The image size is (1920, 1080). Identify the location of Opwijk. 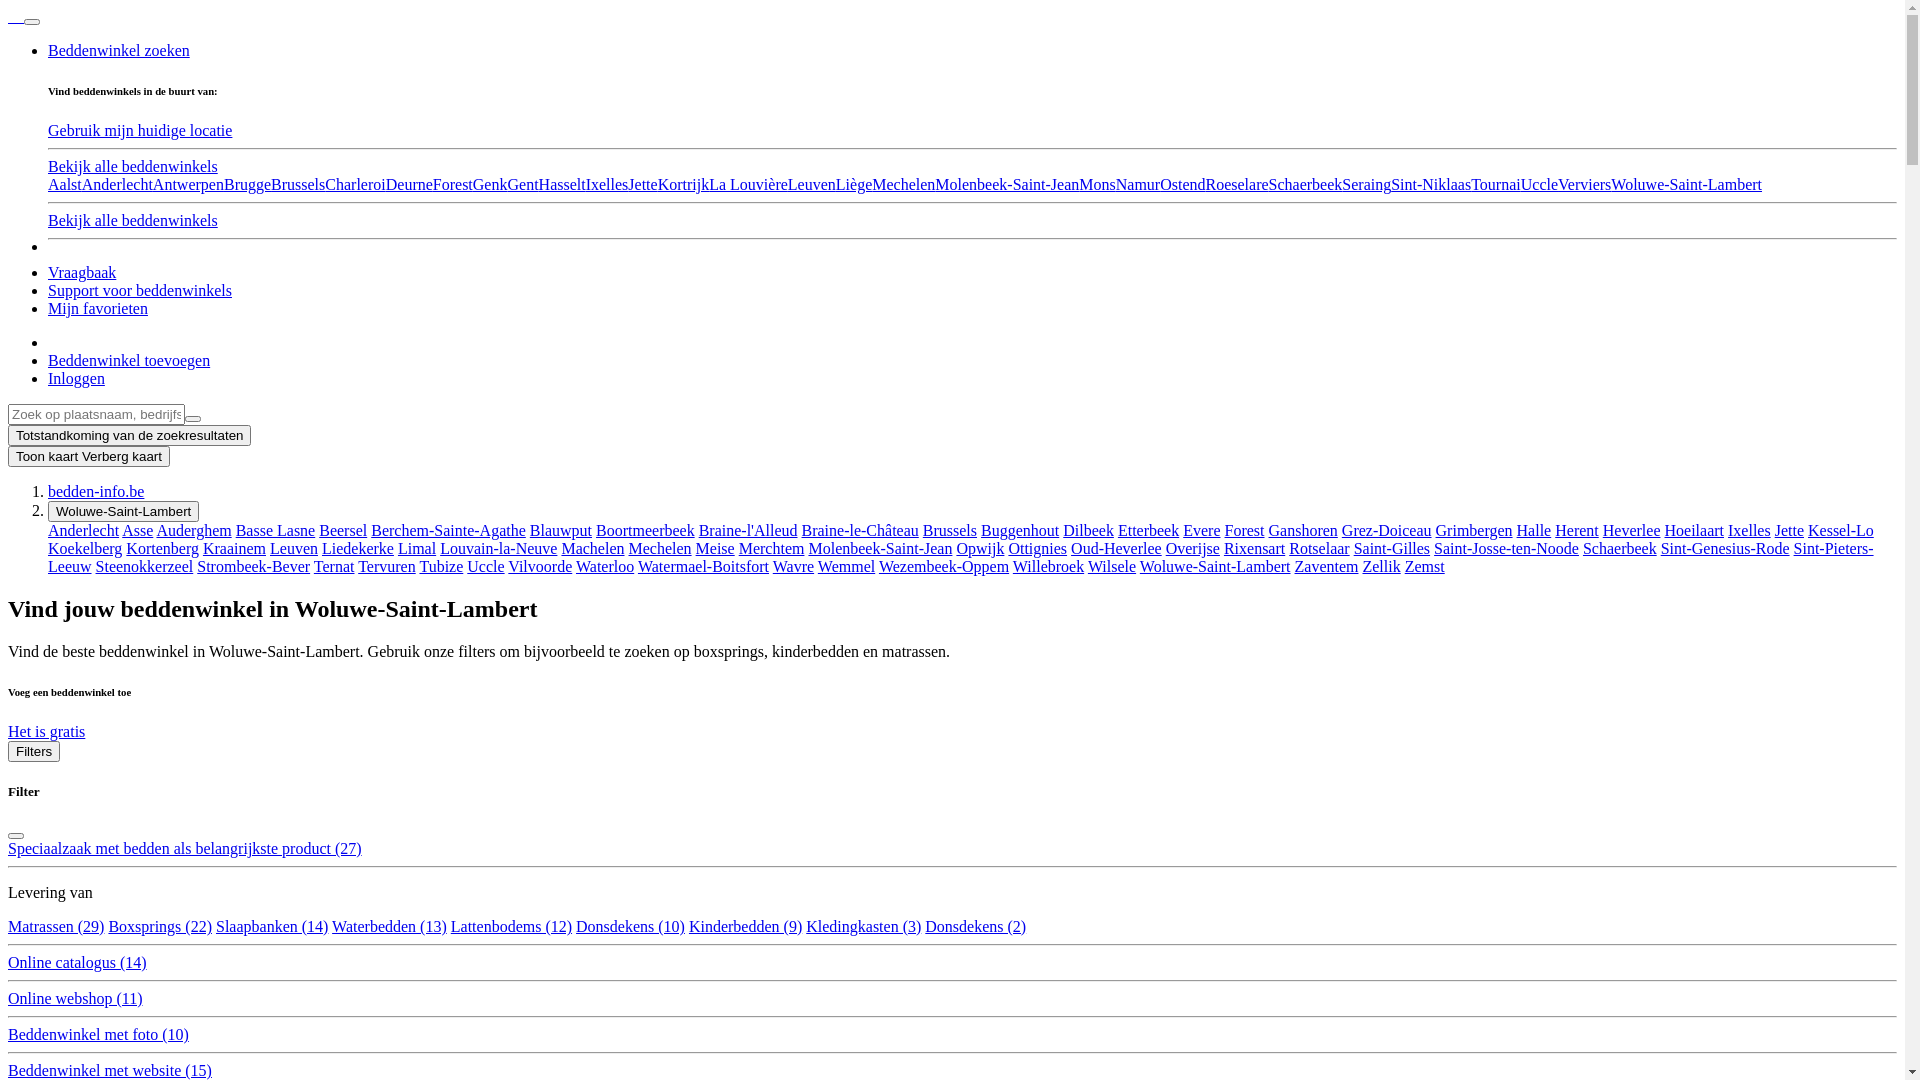
(980, 548).